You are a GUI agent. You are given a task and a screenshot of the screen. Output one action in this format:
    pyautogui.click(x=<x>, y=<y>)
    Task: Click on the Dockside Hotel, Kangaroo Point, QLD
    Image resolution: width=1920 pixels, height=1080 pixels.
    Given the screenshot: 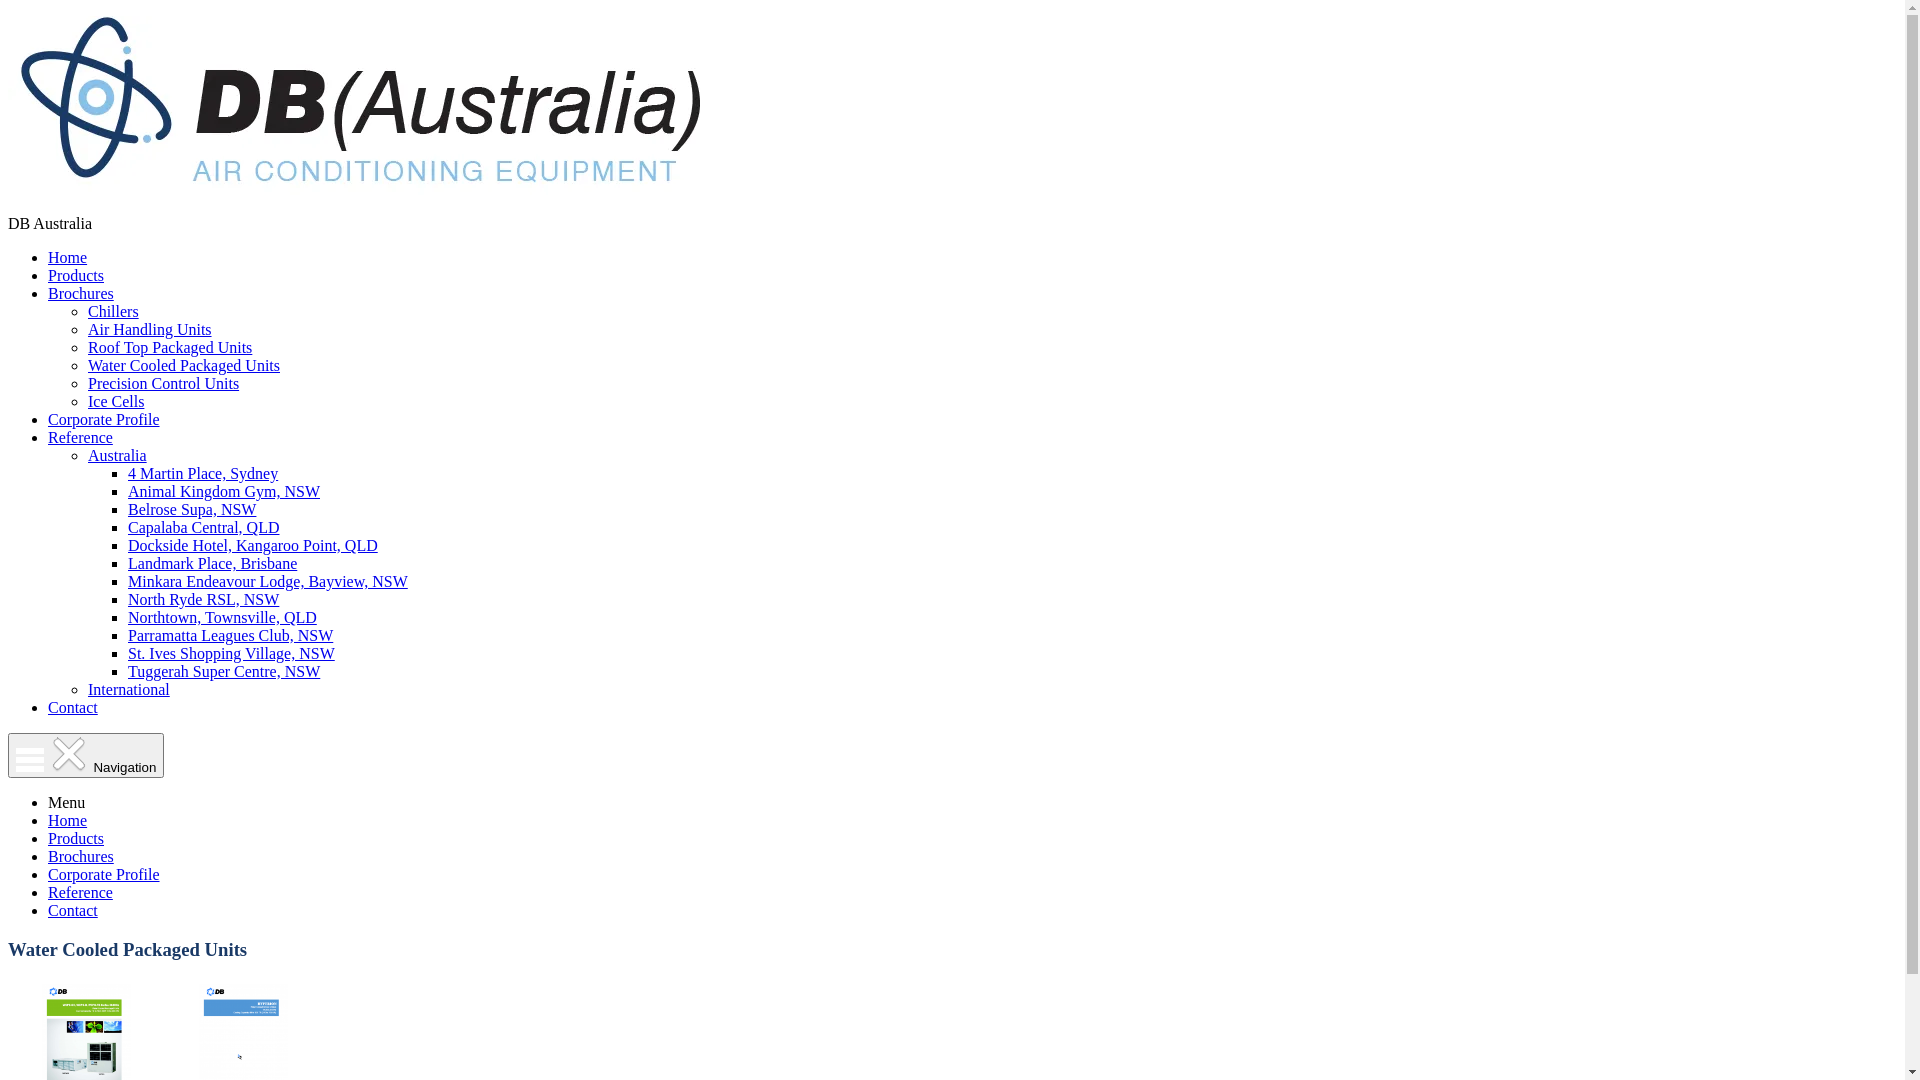 What is the action you would take?
    pyautogui.click(x=253, y=546)
    